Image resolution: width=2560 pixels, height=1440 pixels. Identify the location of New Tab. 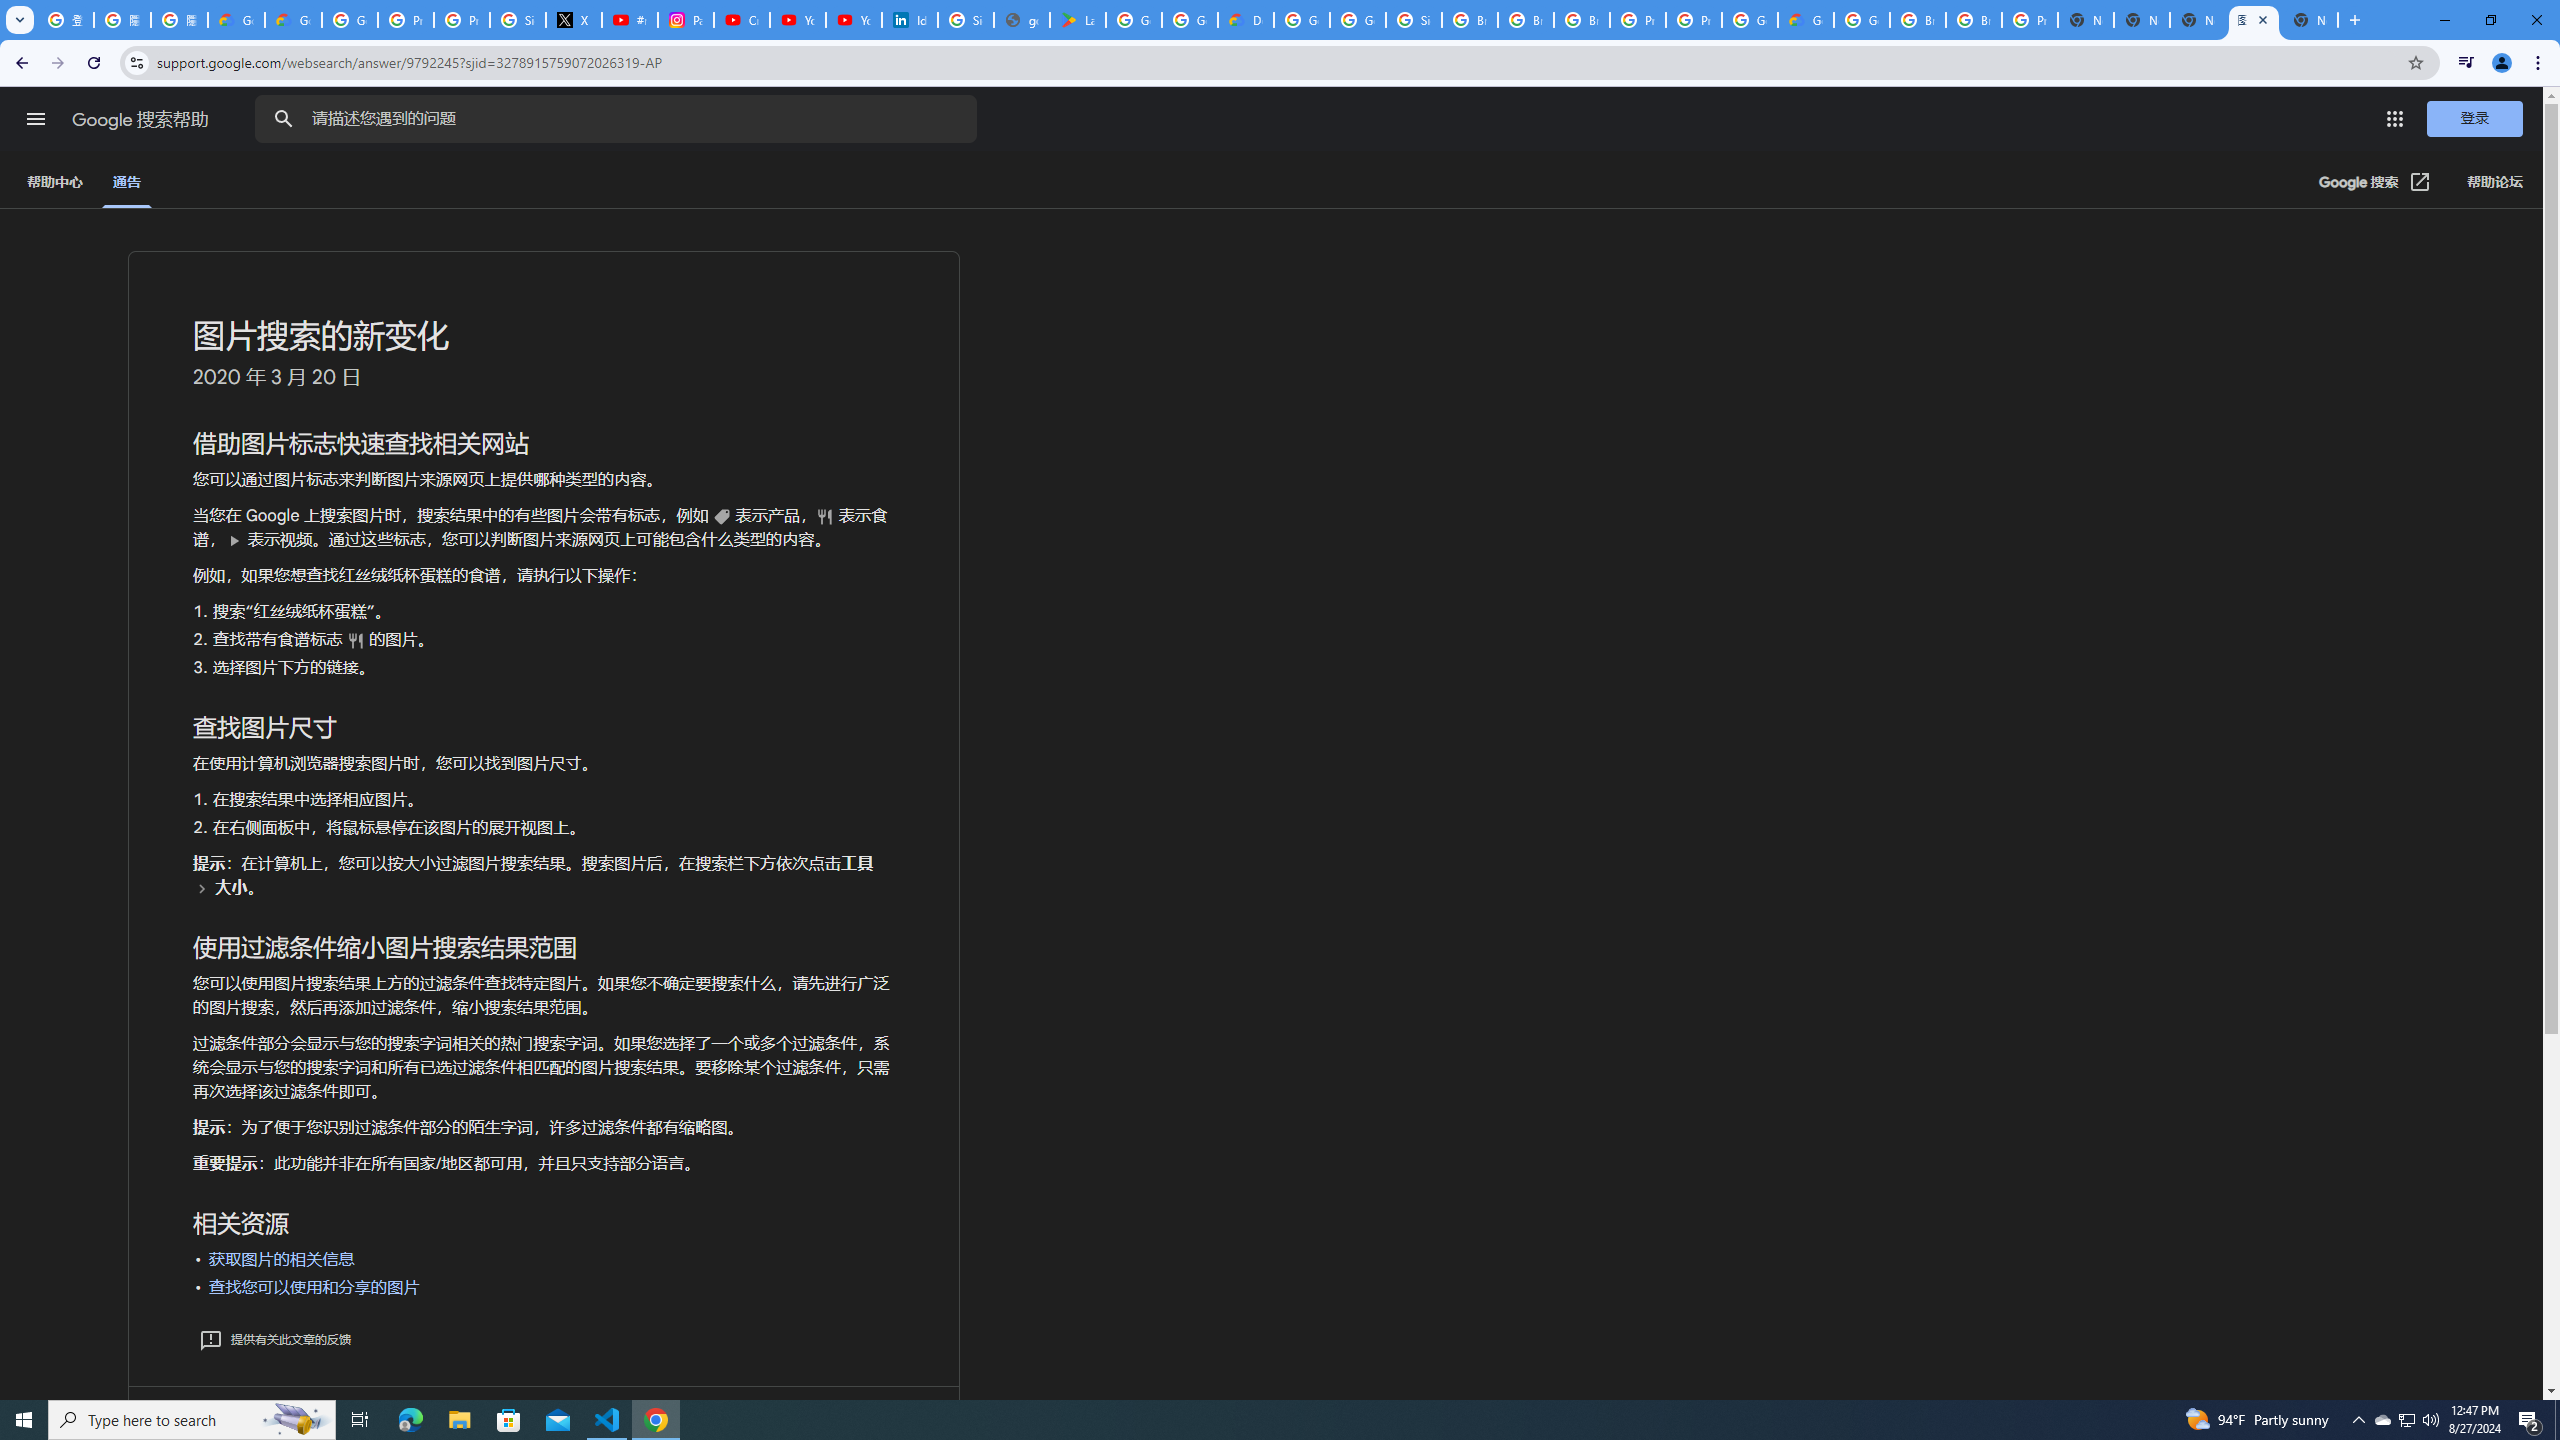
(2310, 20).